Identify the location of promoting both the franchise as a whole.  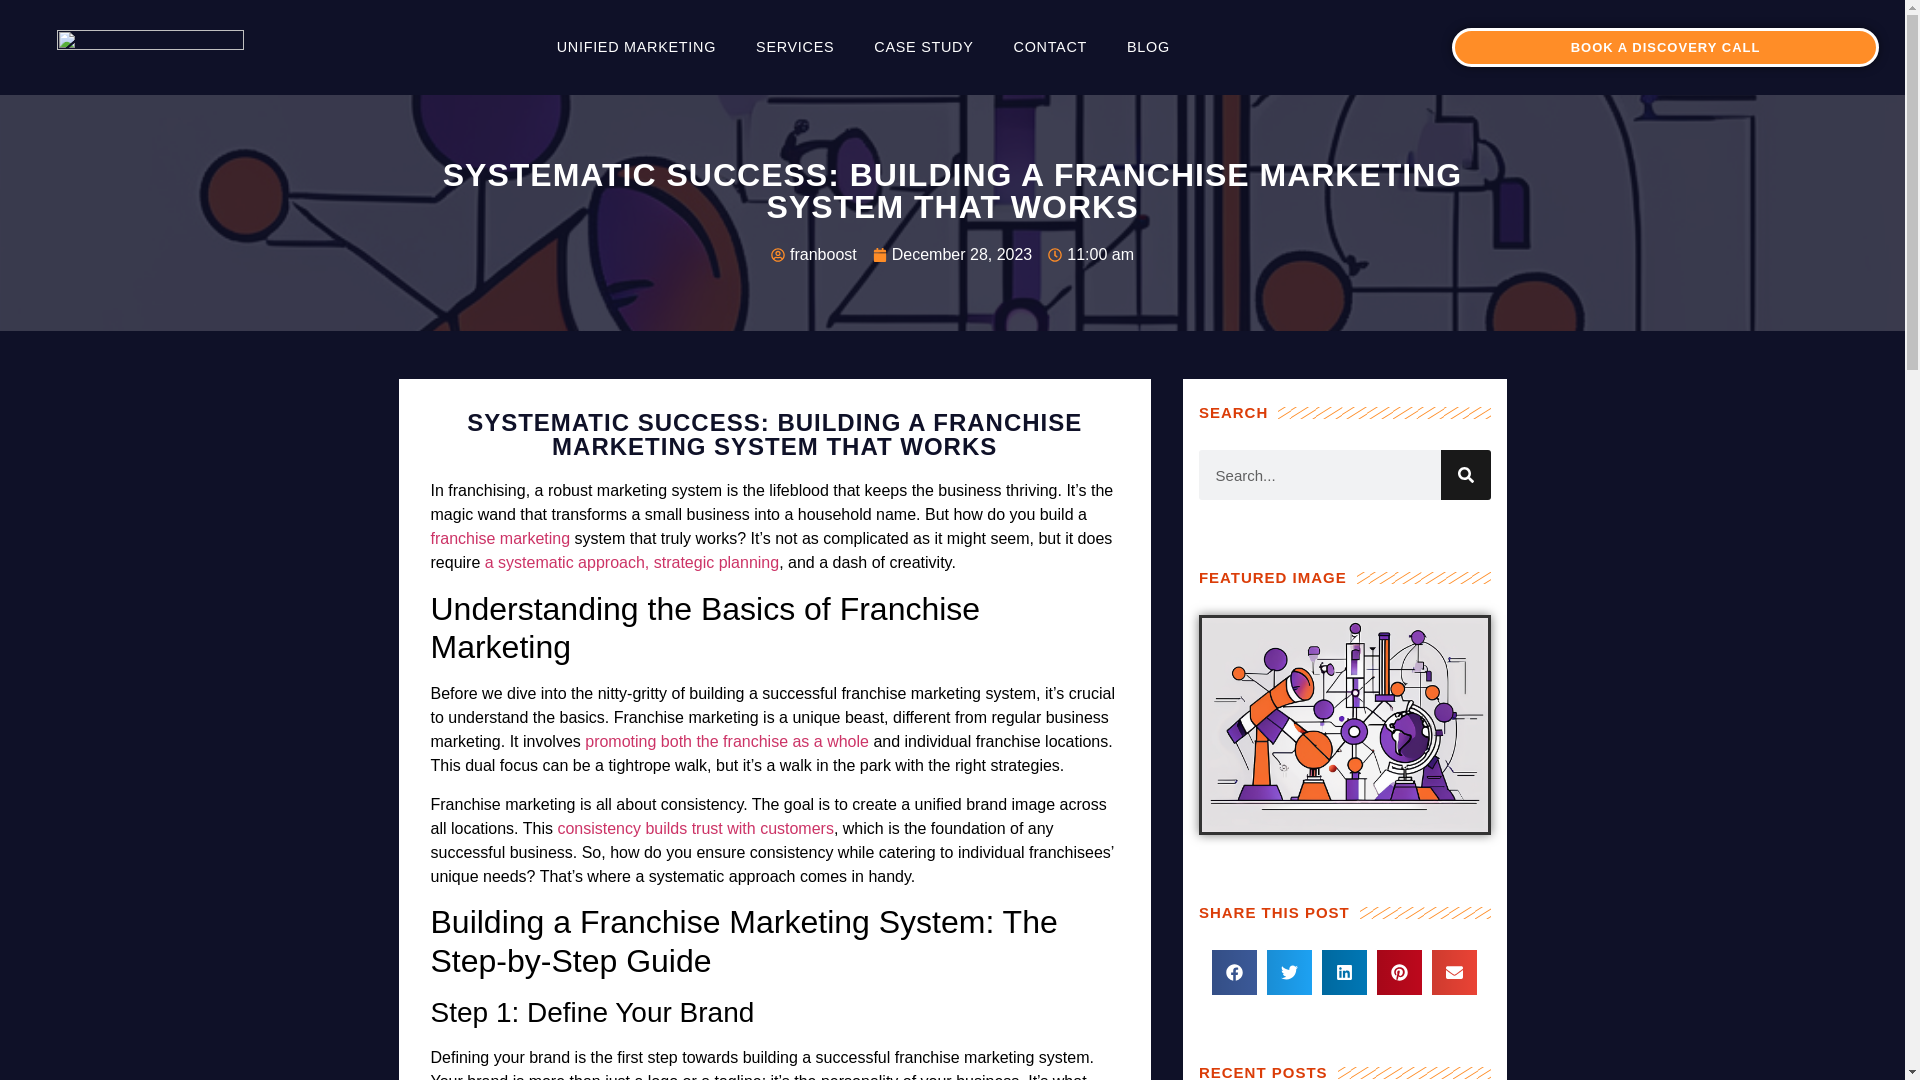
(727, 741).